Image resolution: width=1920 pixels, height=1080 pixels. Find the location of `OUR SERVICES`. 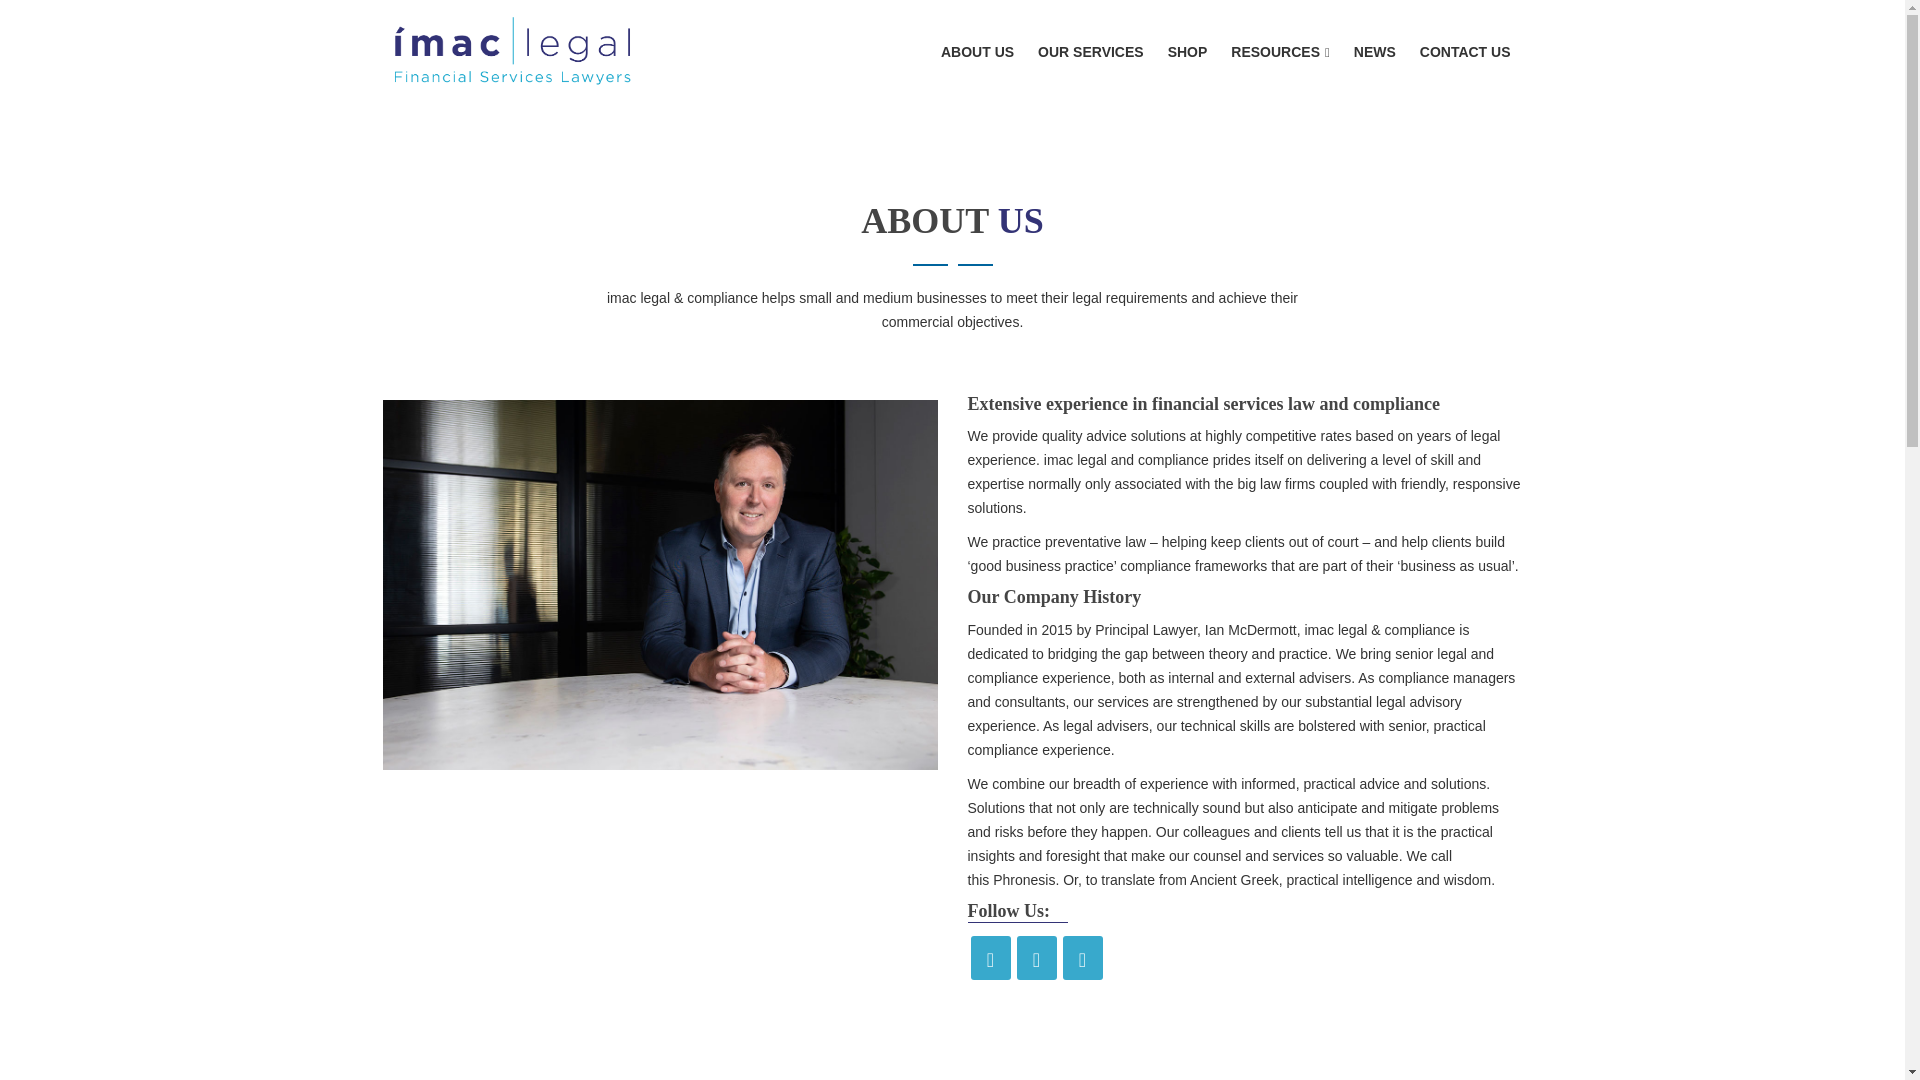

OUR SERVICES is located at coordinates (1091, 51).